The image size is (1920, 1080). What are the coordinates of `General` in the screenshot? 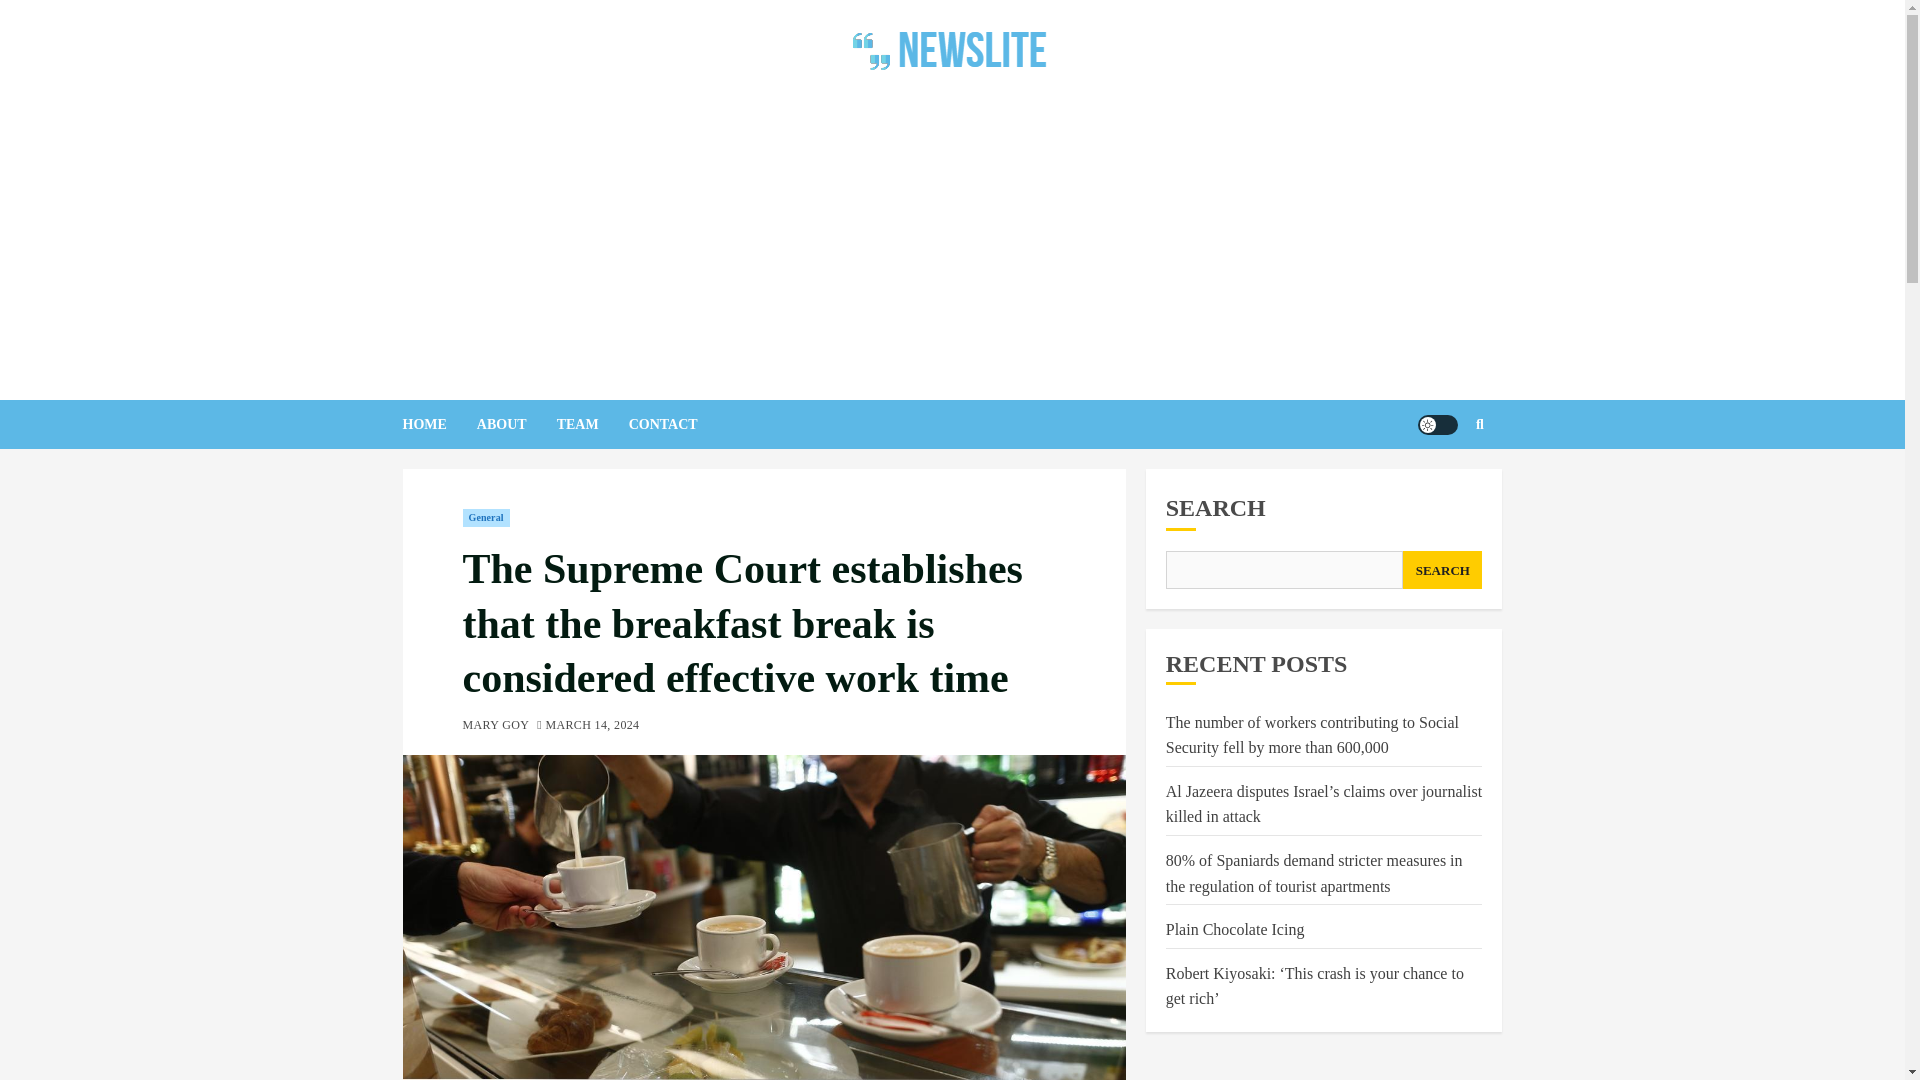 It's located at (485, 518).